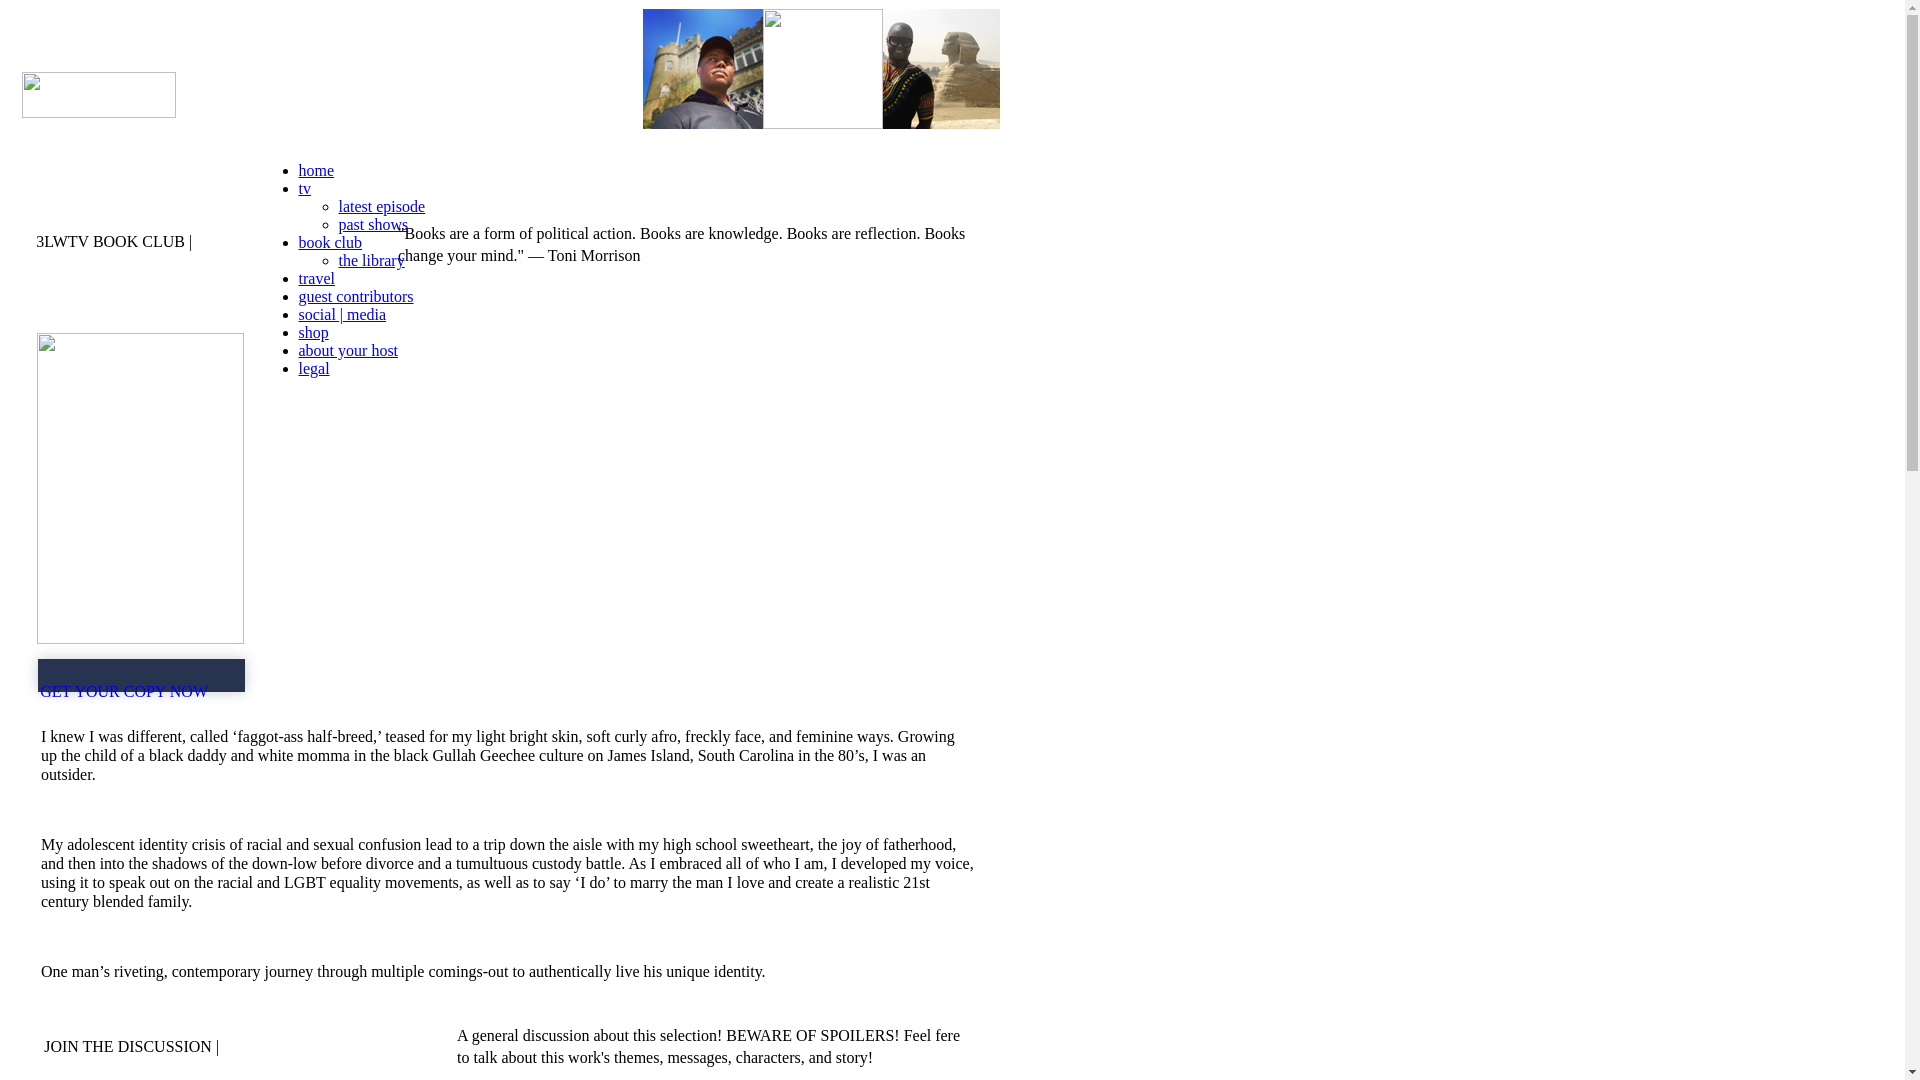 This screenshot has height=1080, width=1920. I want to click on guest contributors, so click(356, 296).